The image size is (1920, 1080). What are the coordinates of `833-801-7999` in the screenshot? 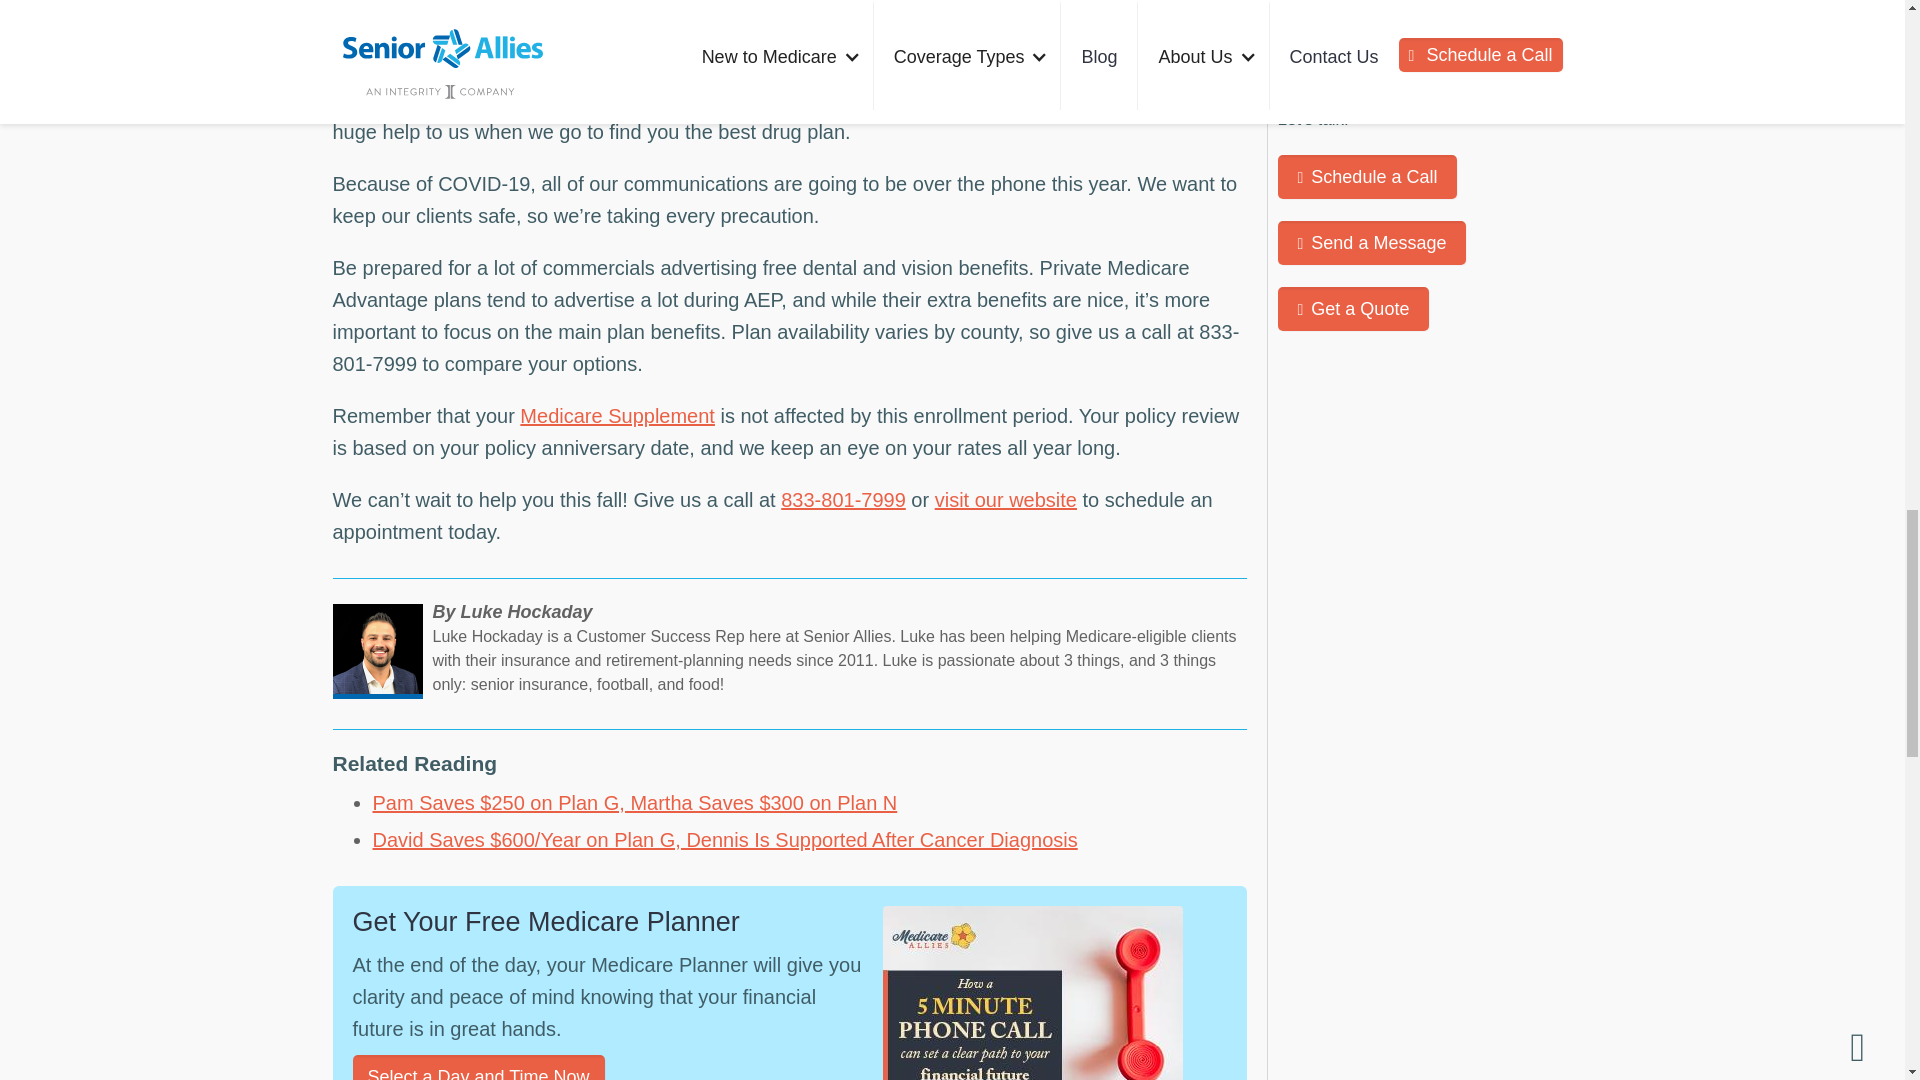 It's located at (844, 500).